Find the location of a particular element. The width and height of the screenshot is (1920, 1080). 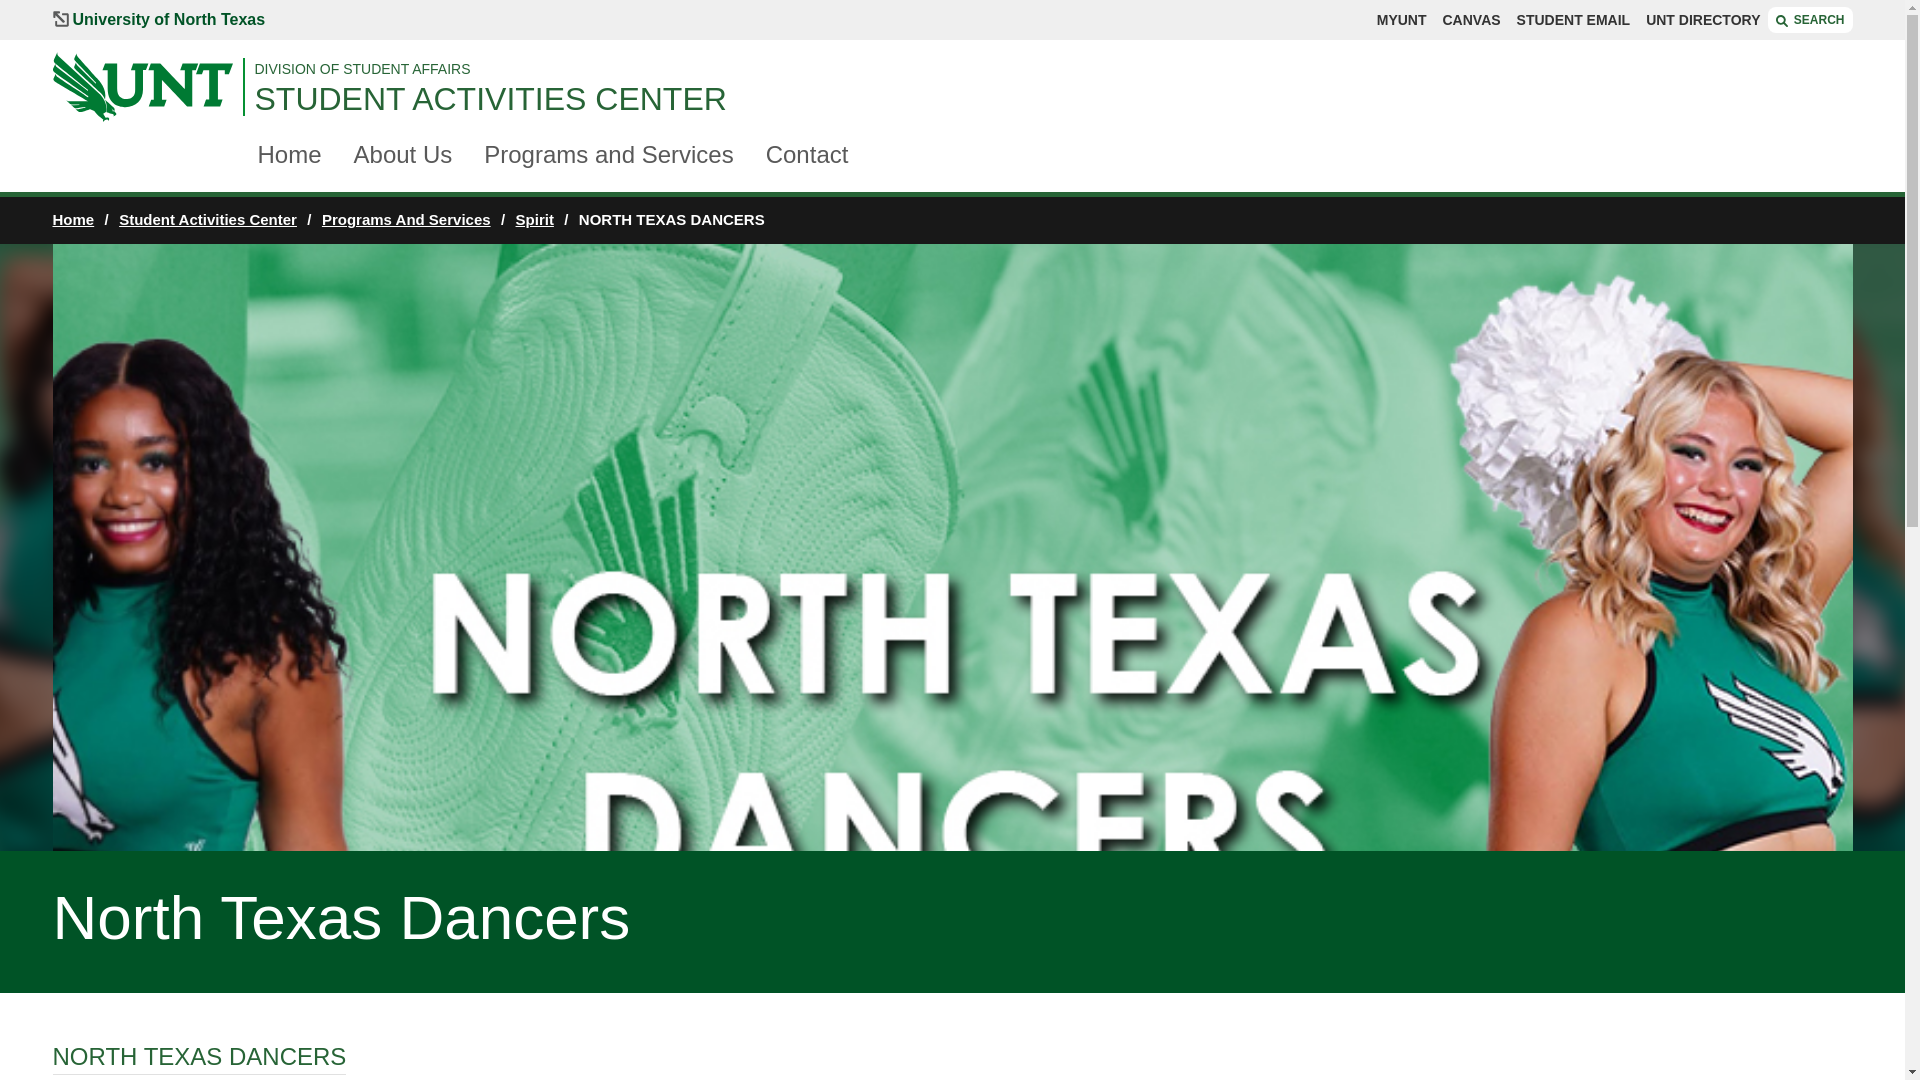

UNT DIRECTORY is located at coordinates (1702, 20).